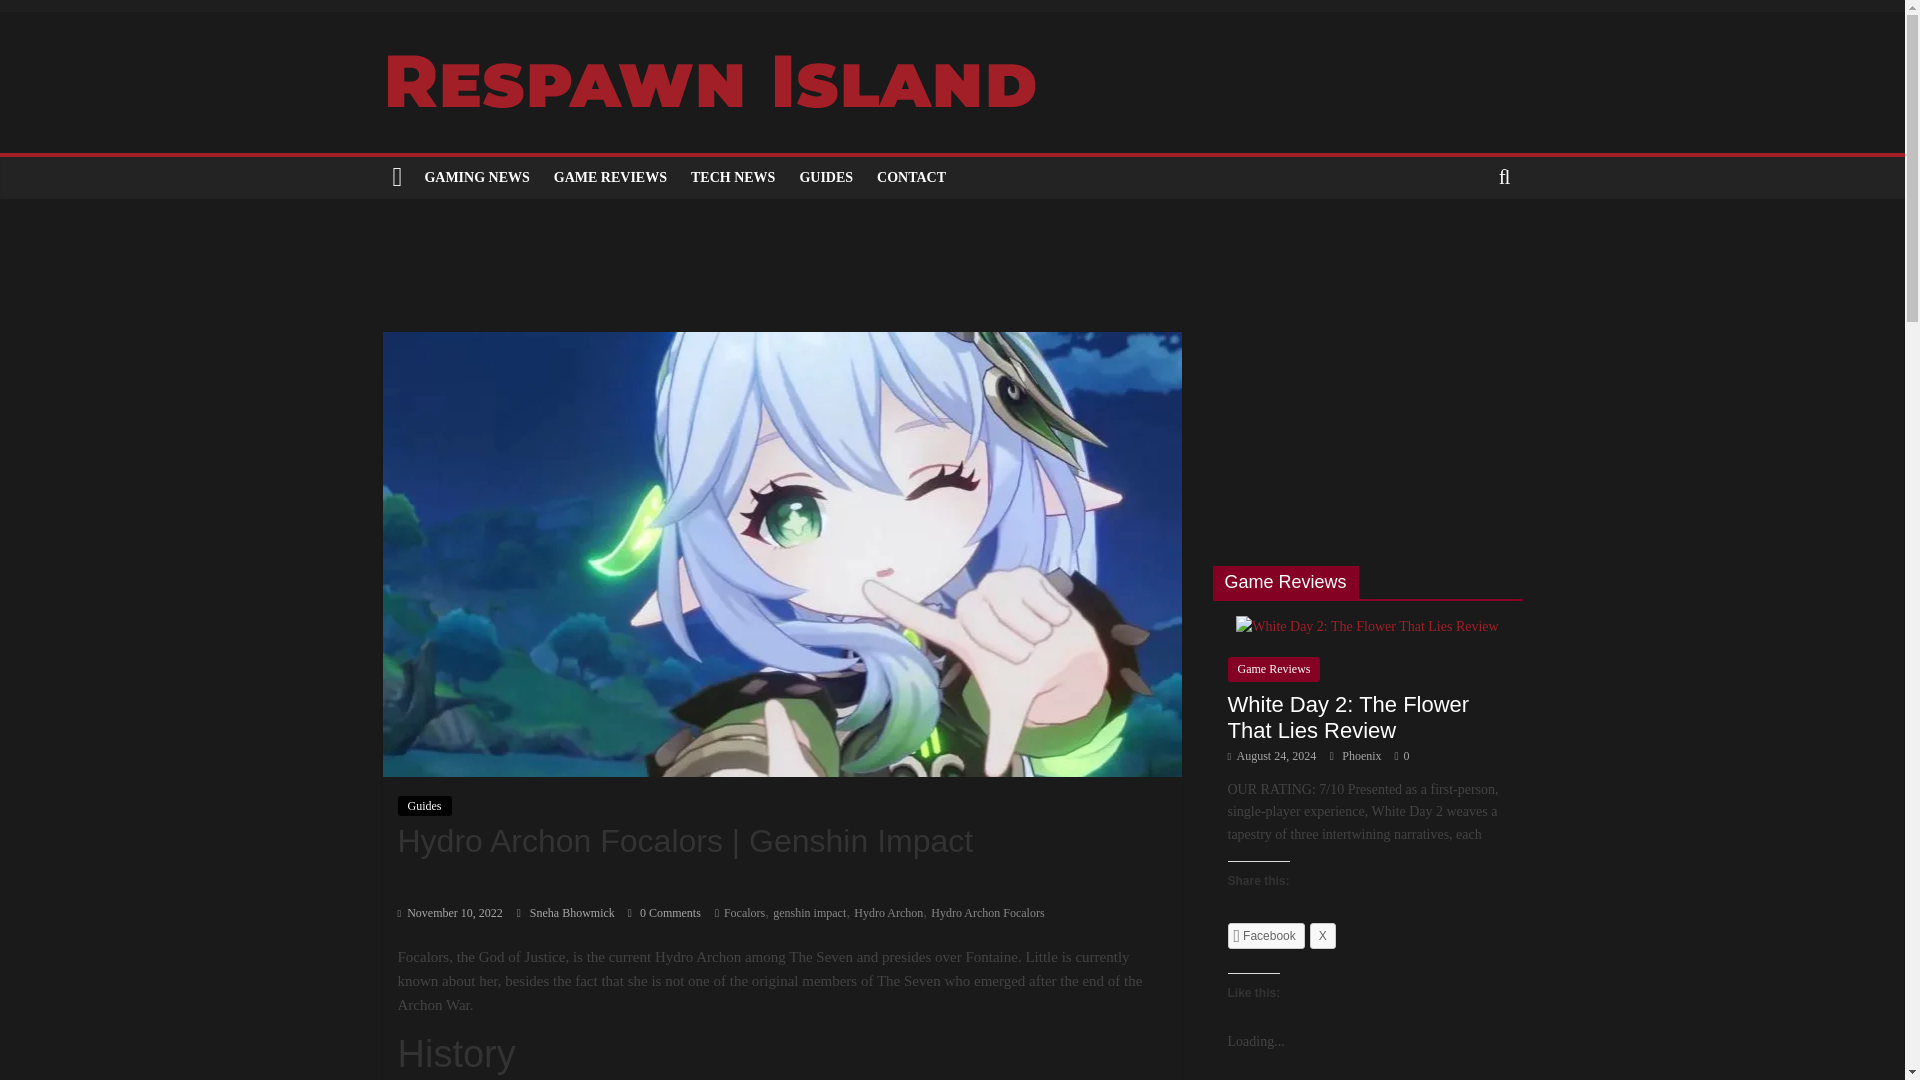  What do you see at coordinates (610, 177) in the screenshot?
I see `GAME REVIEWS` at bounding box center [610, 177].